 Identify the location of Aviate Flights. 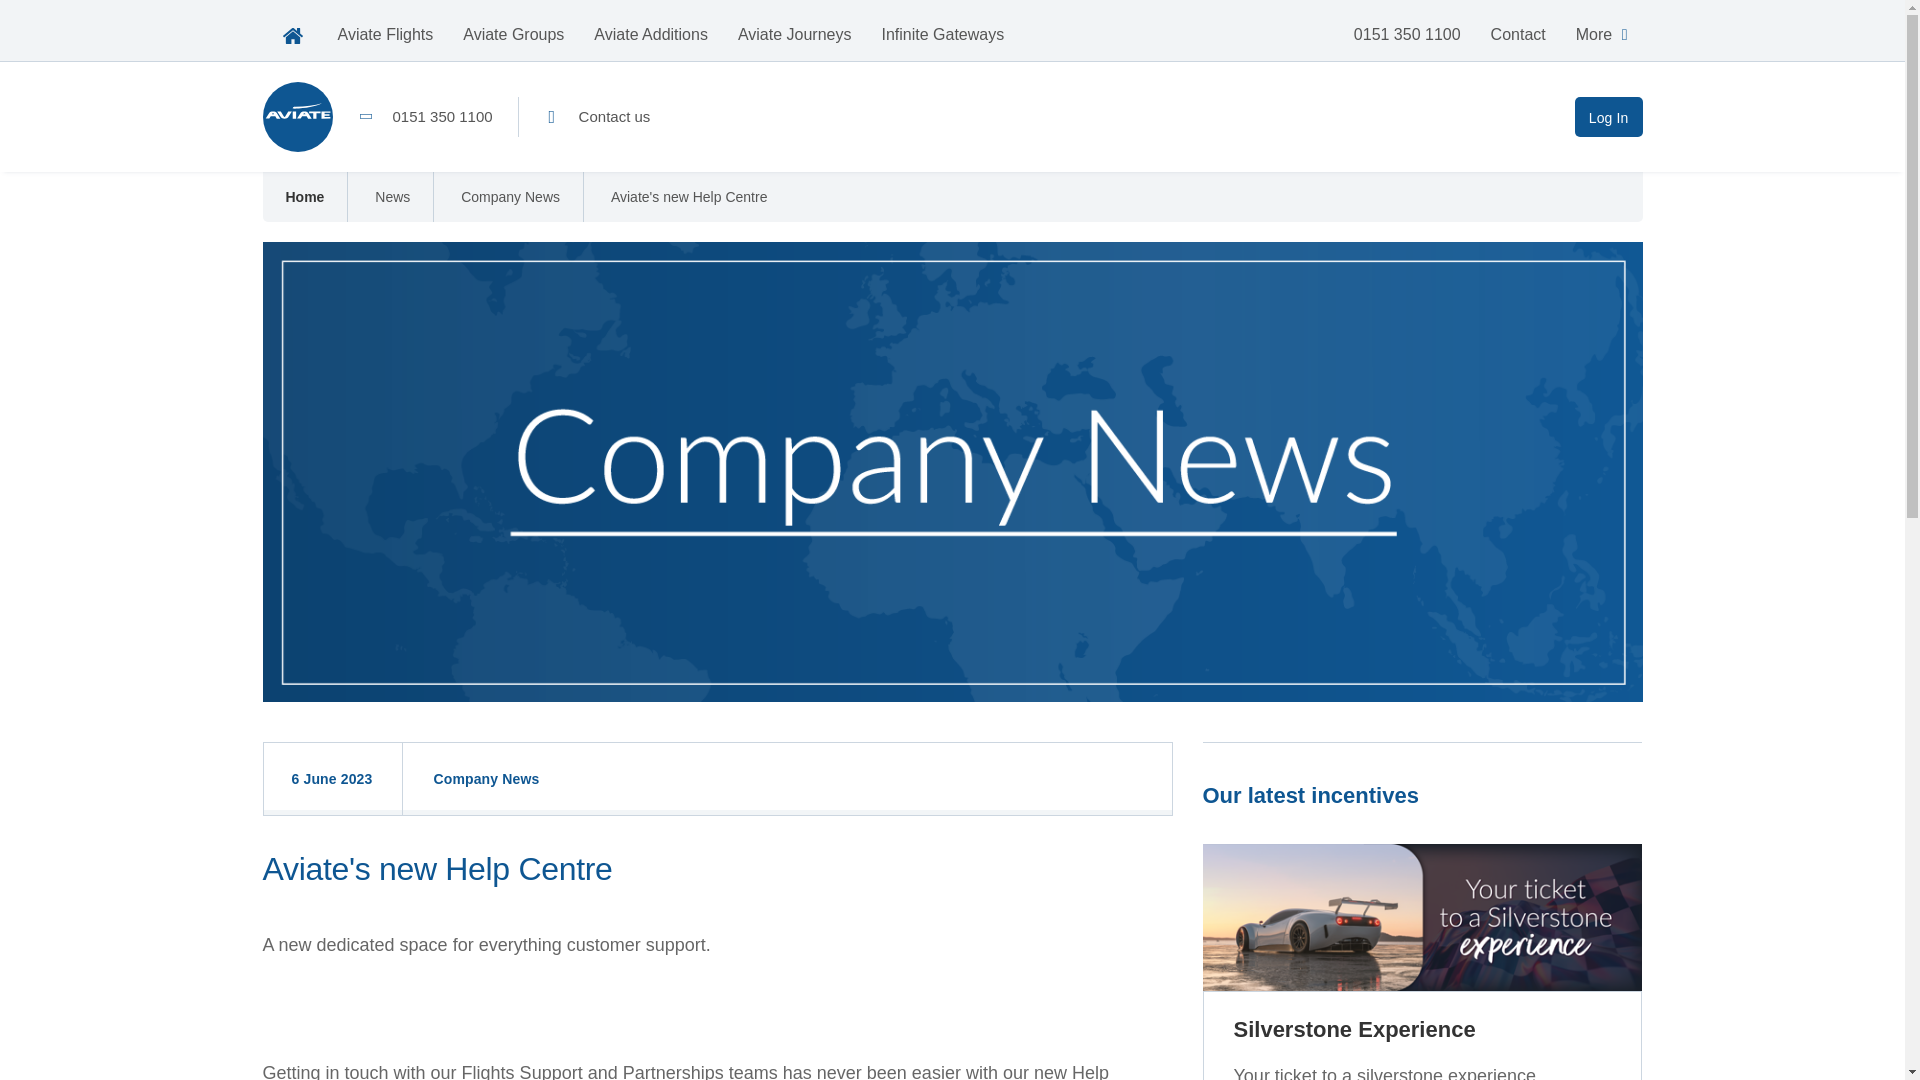
(384, 34).